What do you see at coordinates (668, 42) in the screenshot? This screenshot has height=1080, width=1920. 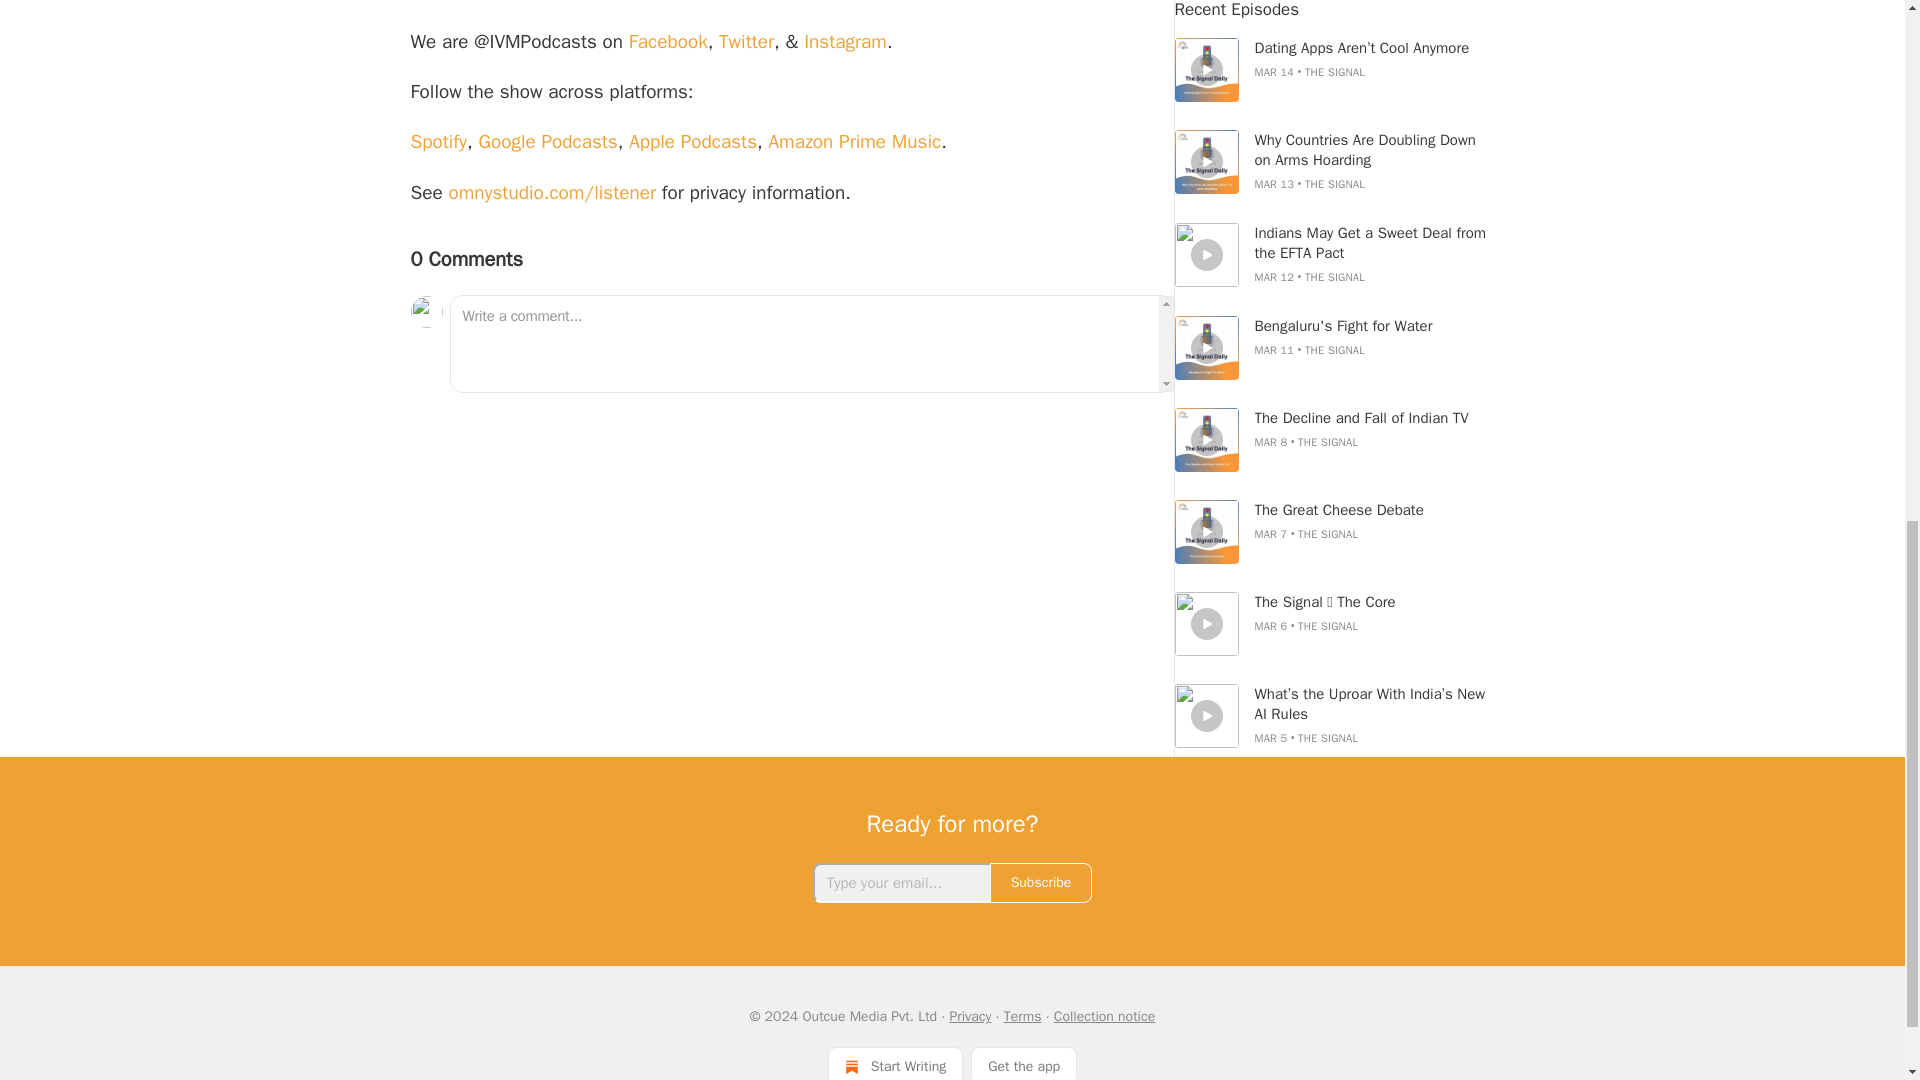 I see `Facebook` at bounding box center [668, 42].